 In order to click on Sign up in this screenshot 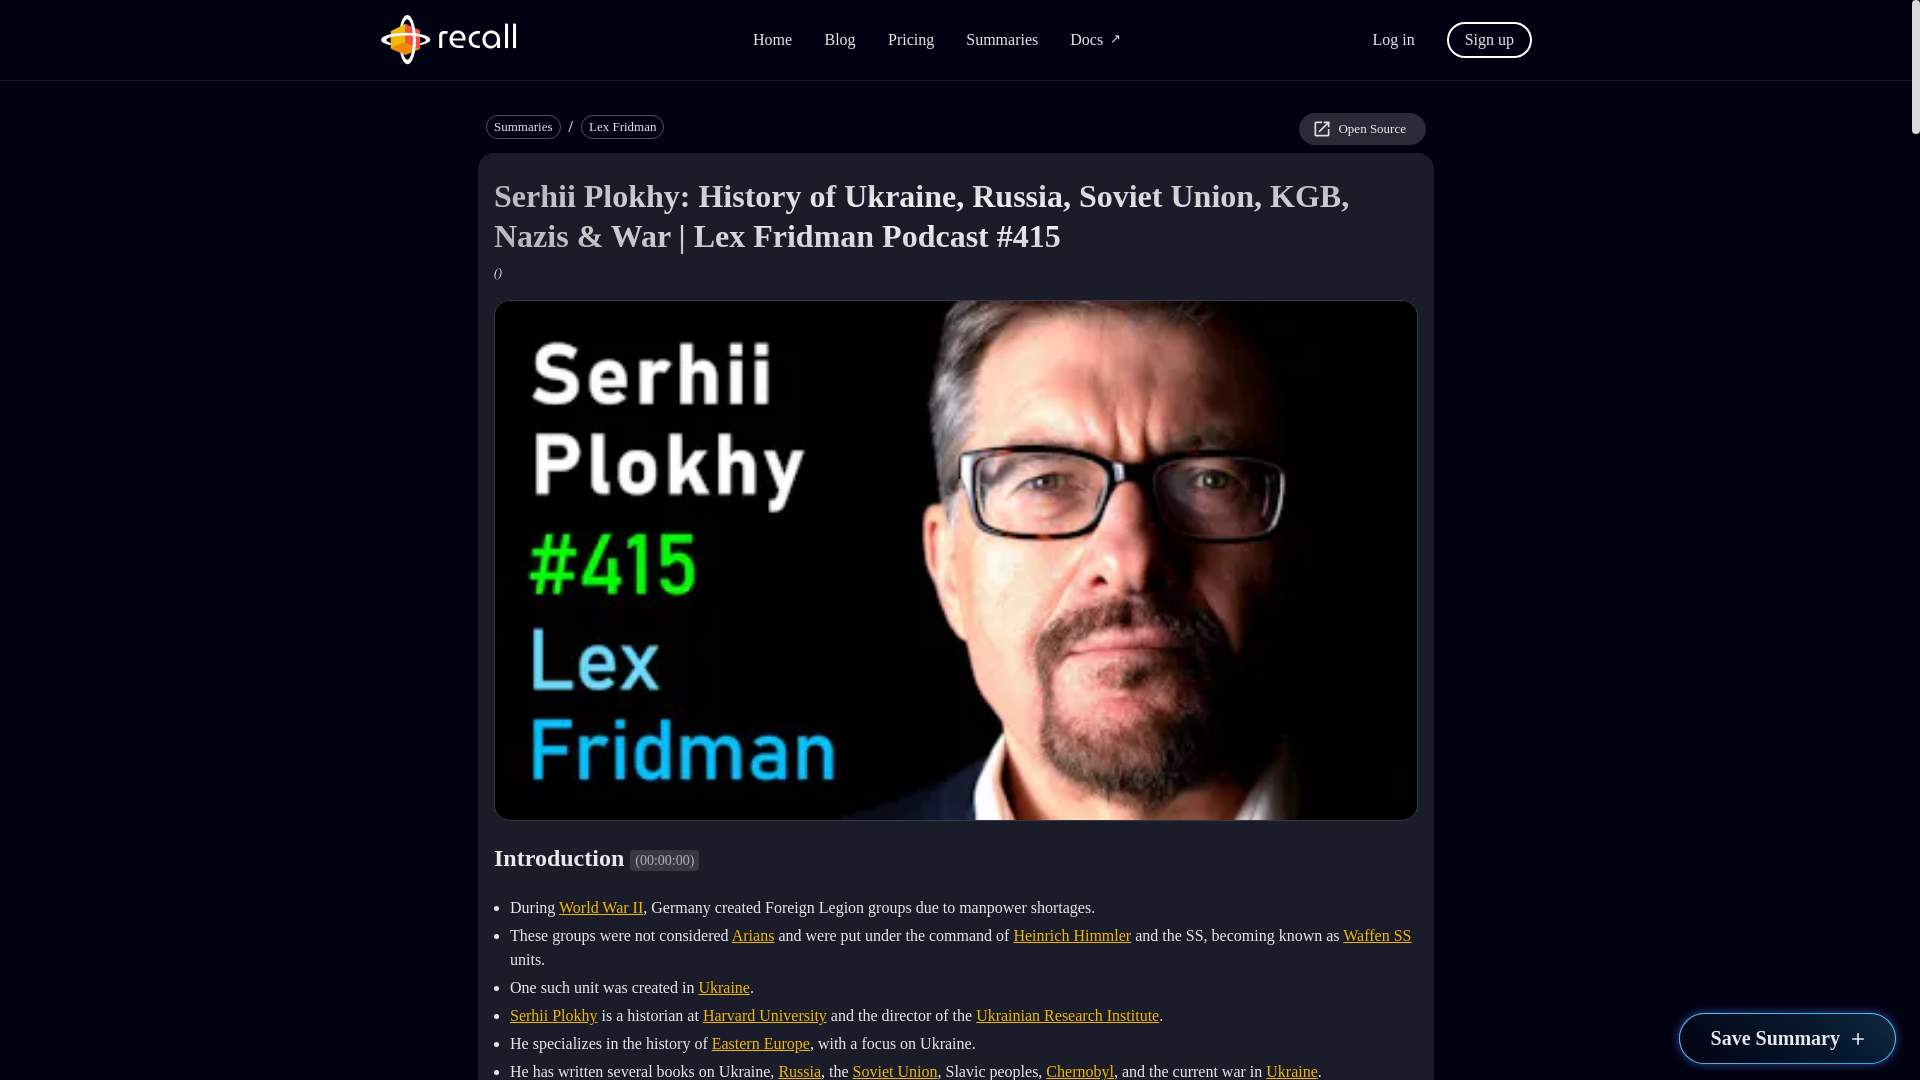, I will do `click(1490, 38)`.